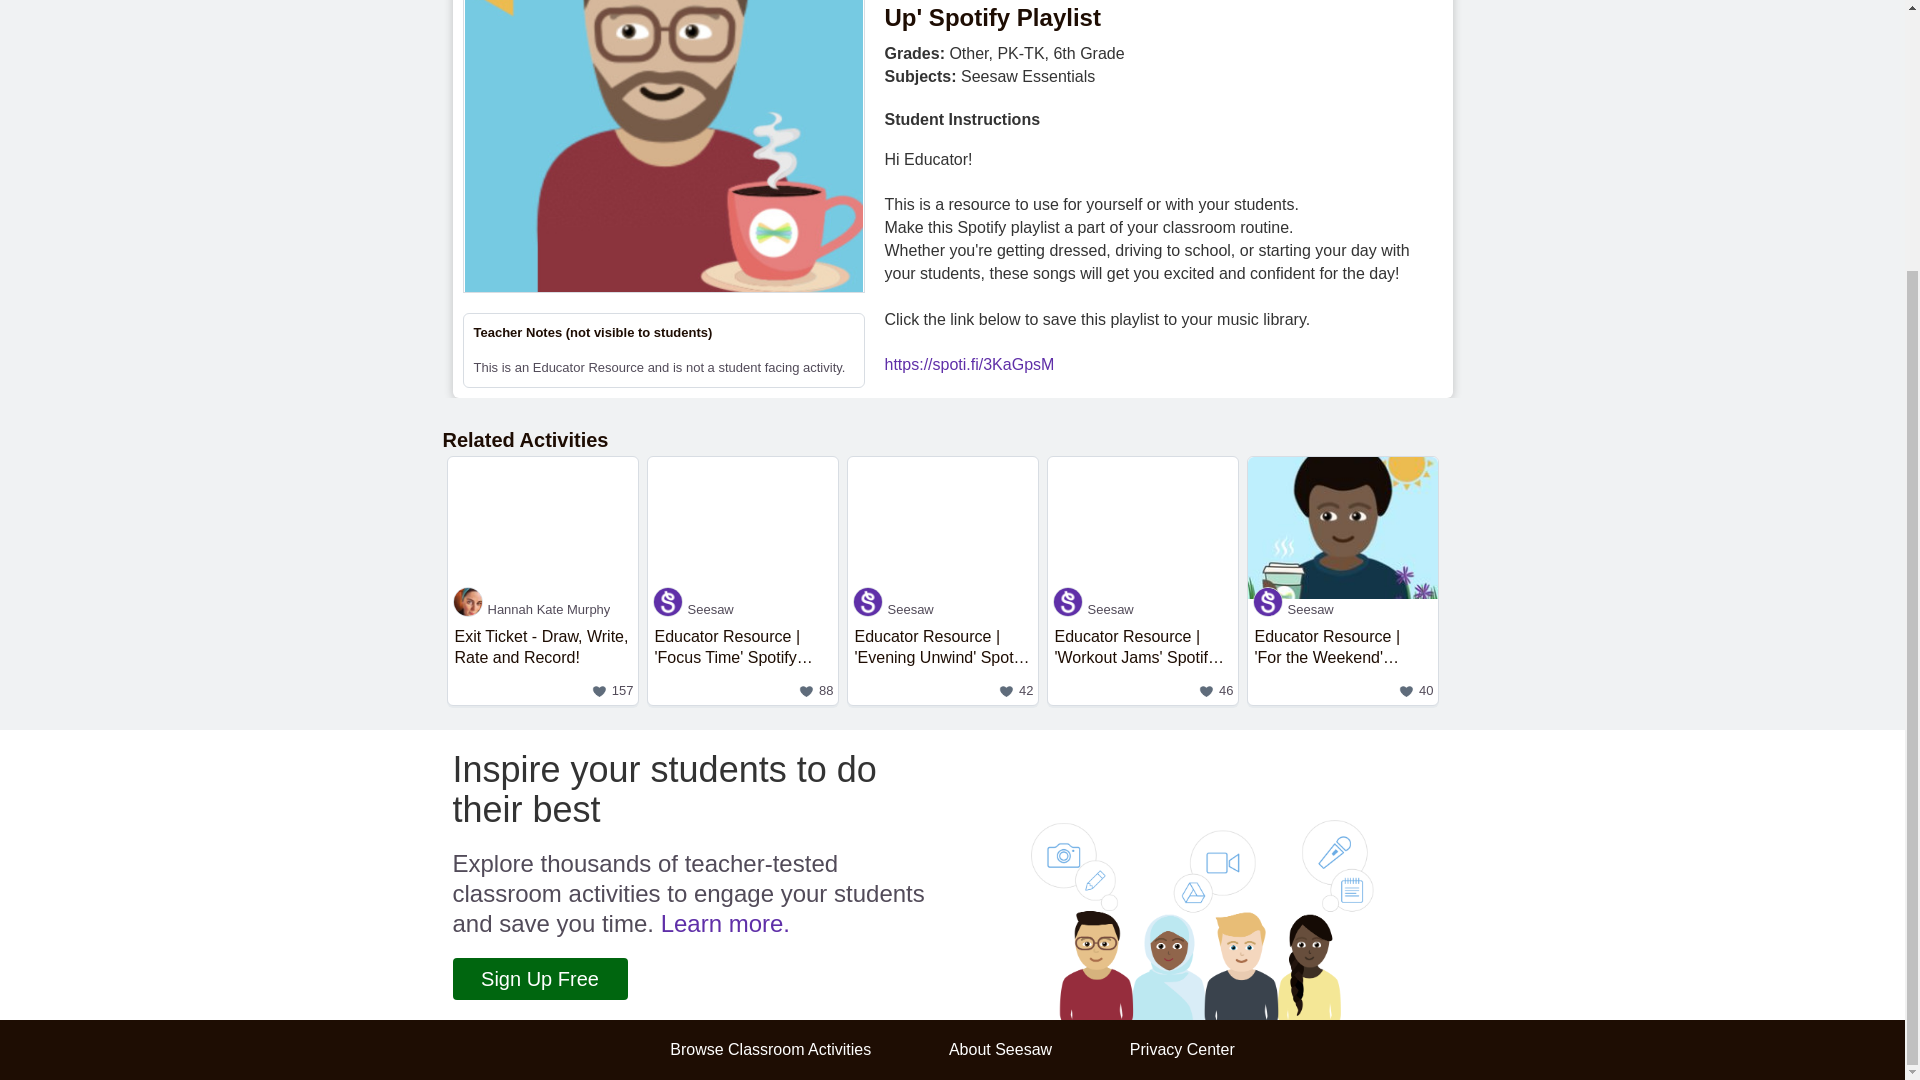 The image size is (1920, 1080). Describe the element at coordinates (770, 1050) in the screenshot. I see `About Seesaw` at that location.